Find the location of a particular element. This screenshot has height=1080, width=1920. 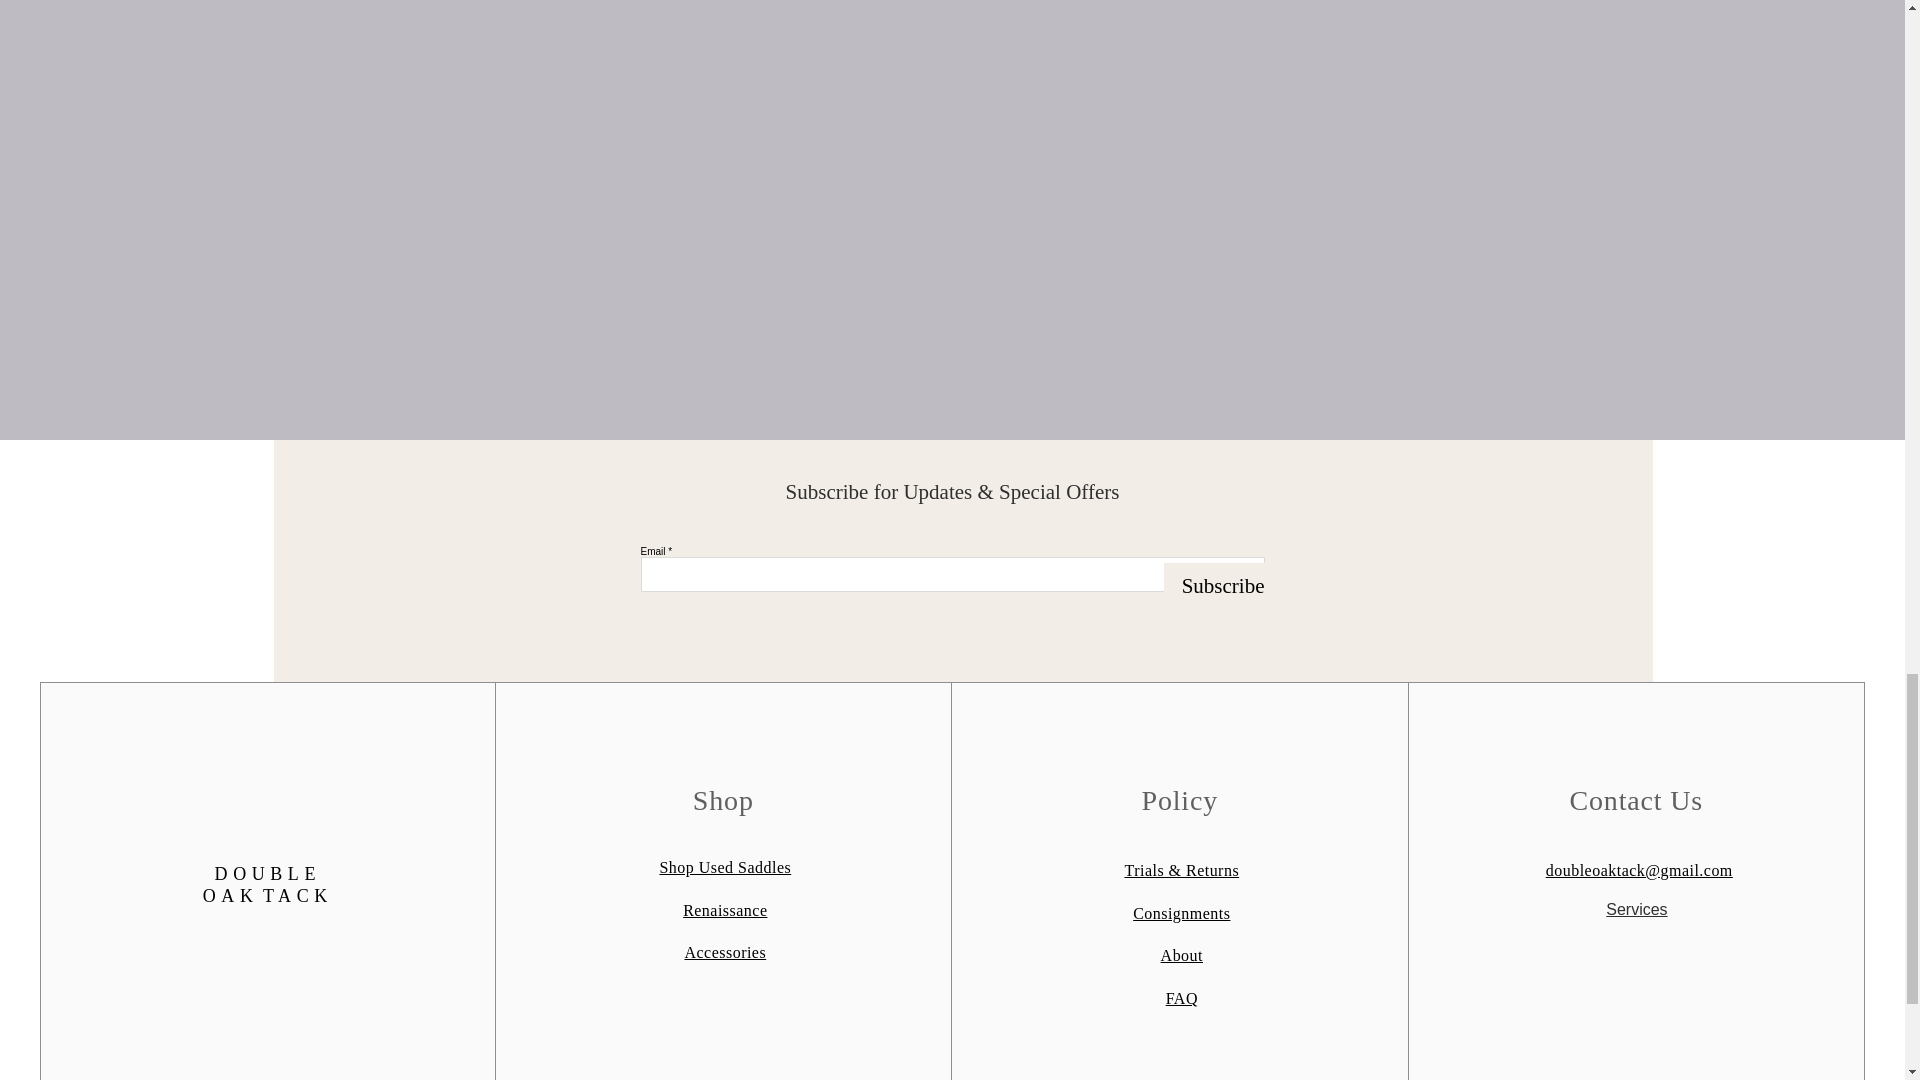

DOUBLE OAK is located at coordinates (262, 885).